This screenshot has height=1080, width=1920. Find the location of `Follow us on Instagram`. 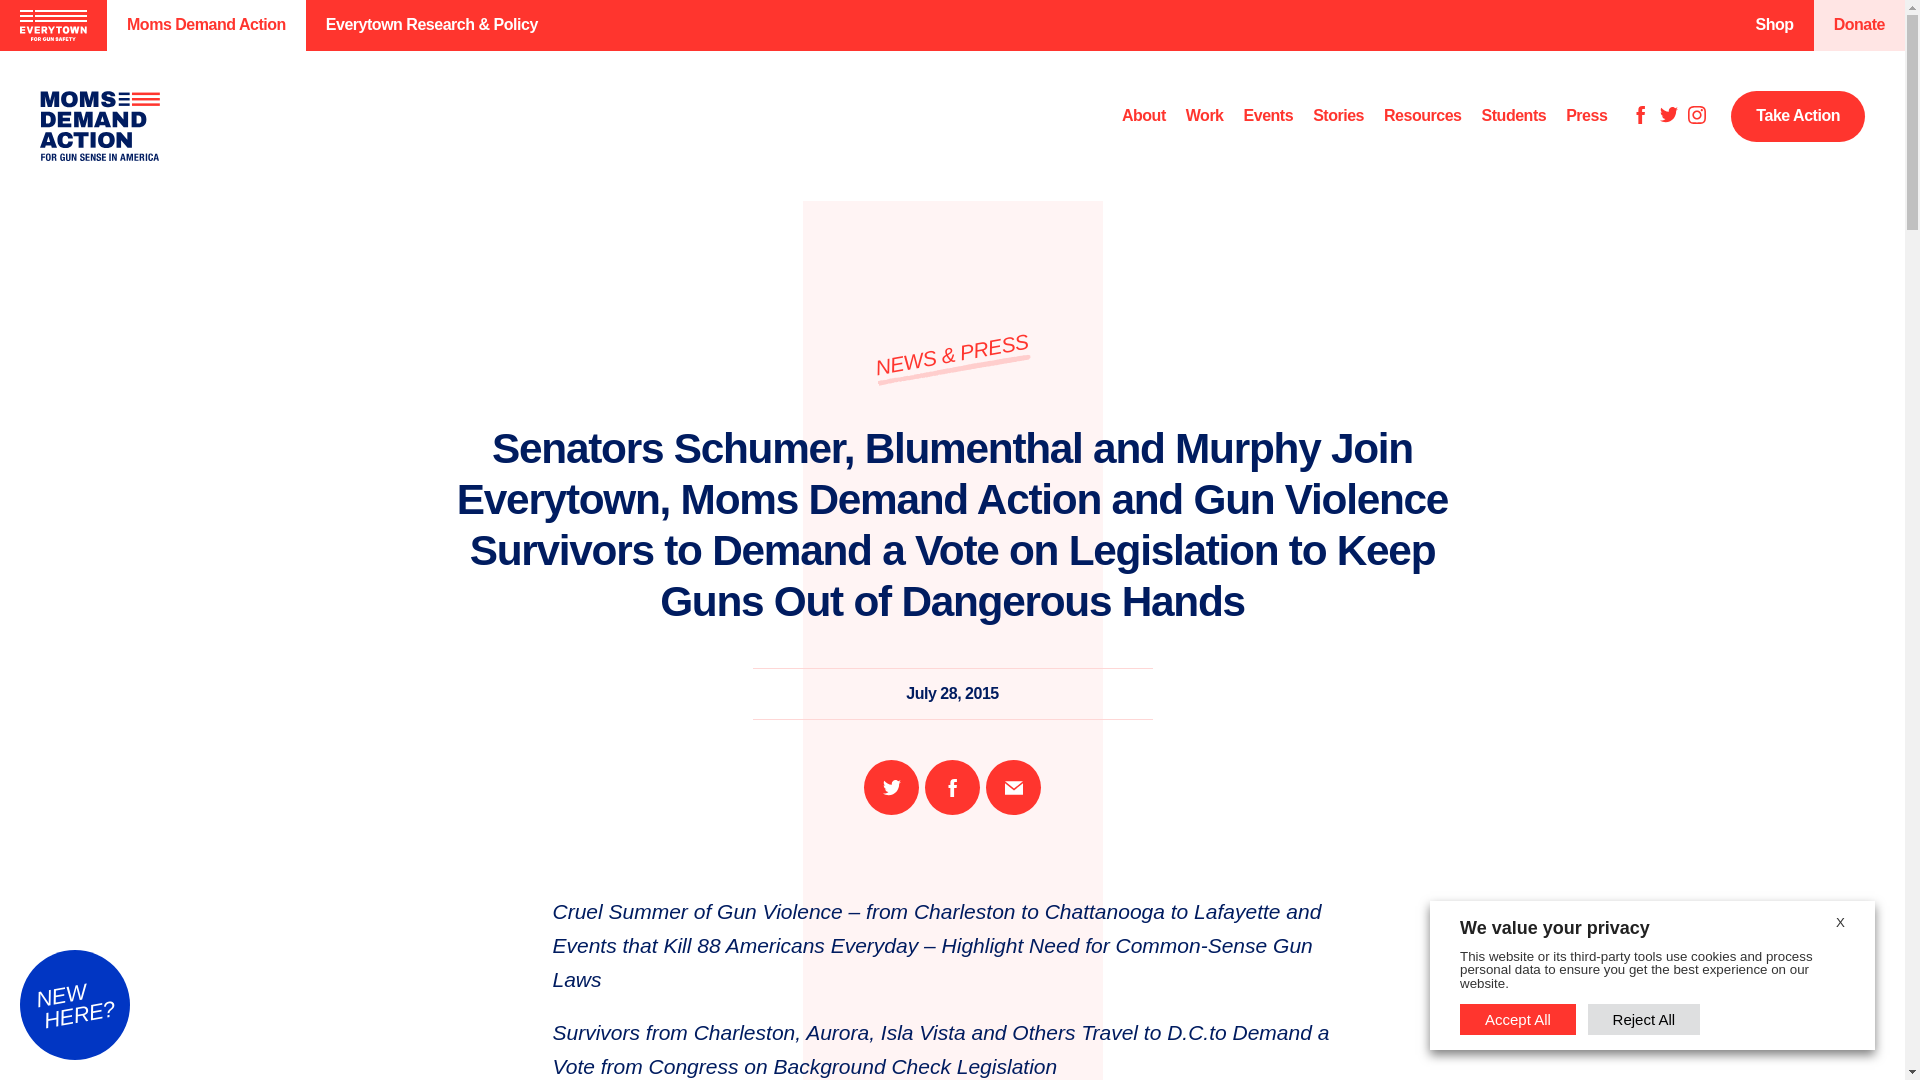

Follow us on Instagram is located at coordinates (1696, 116).